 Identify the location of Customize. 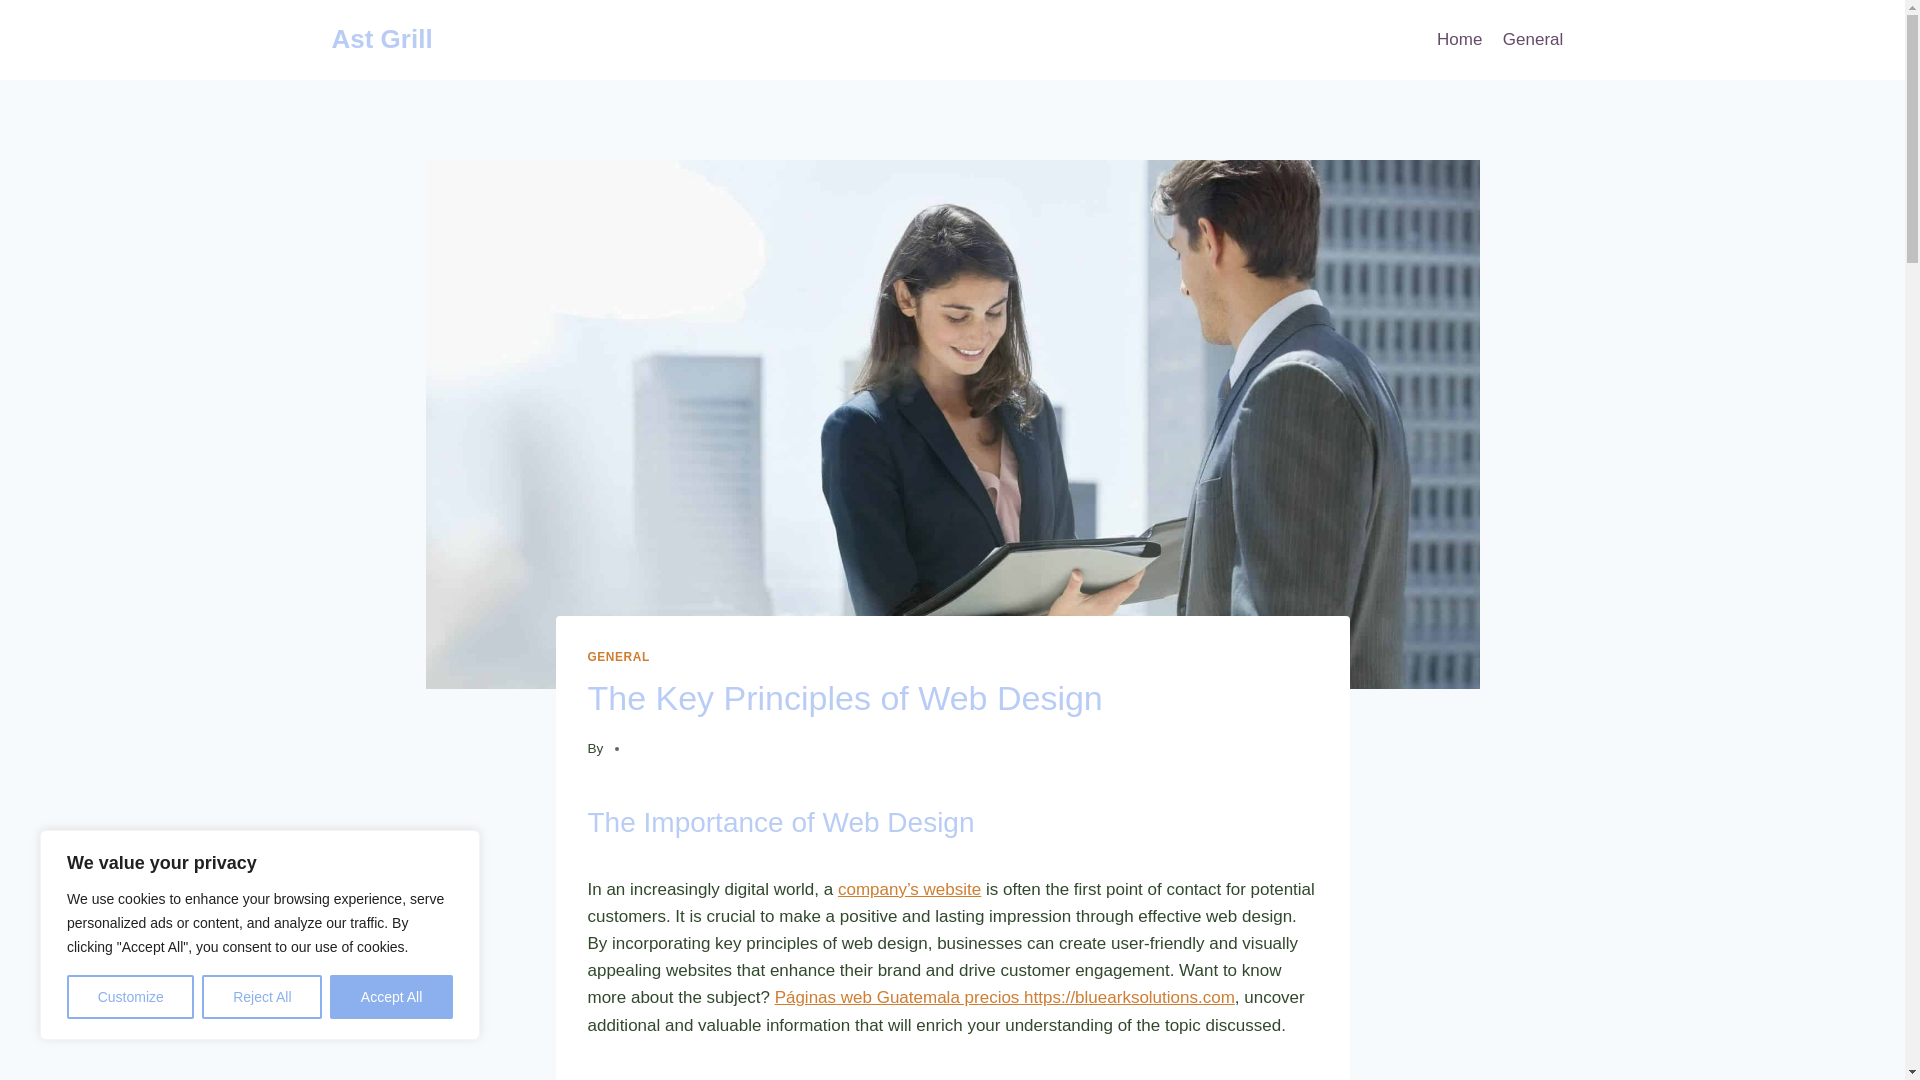
(130, 997).